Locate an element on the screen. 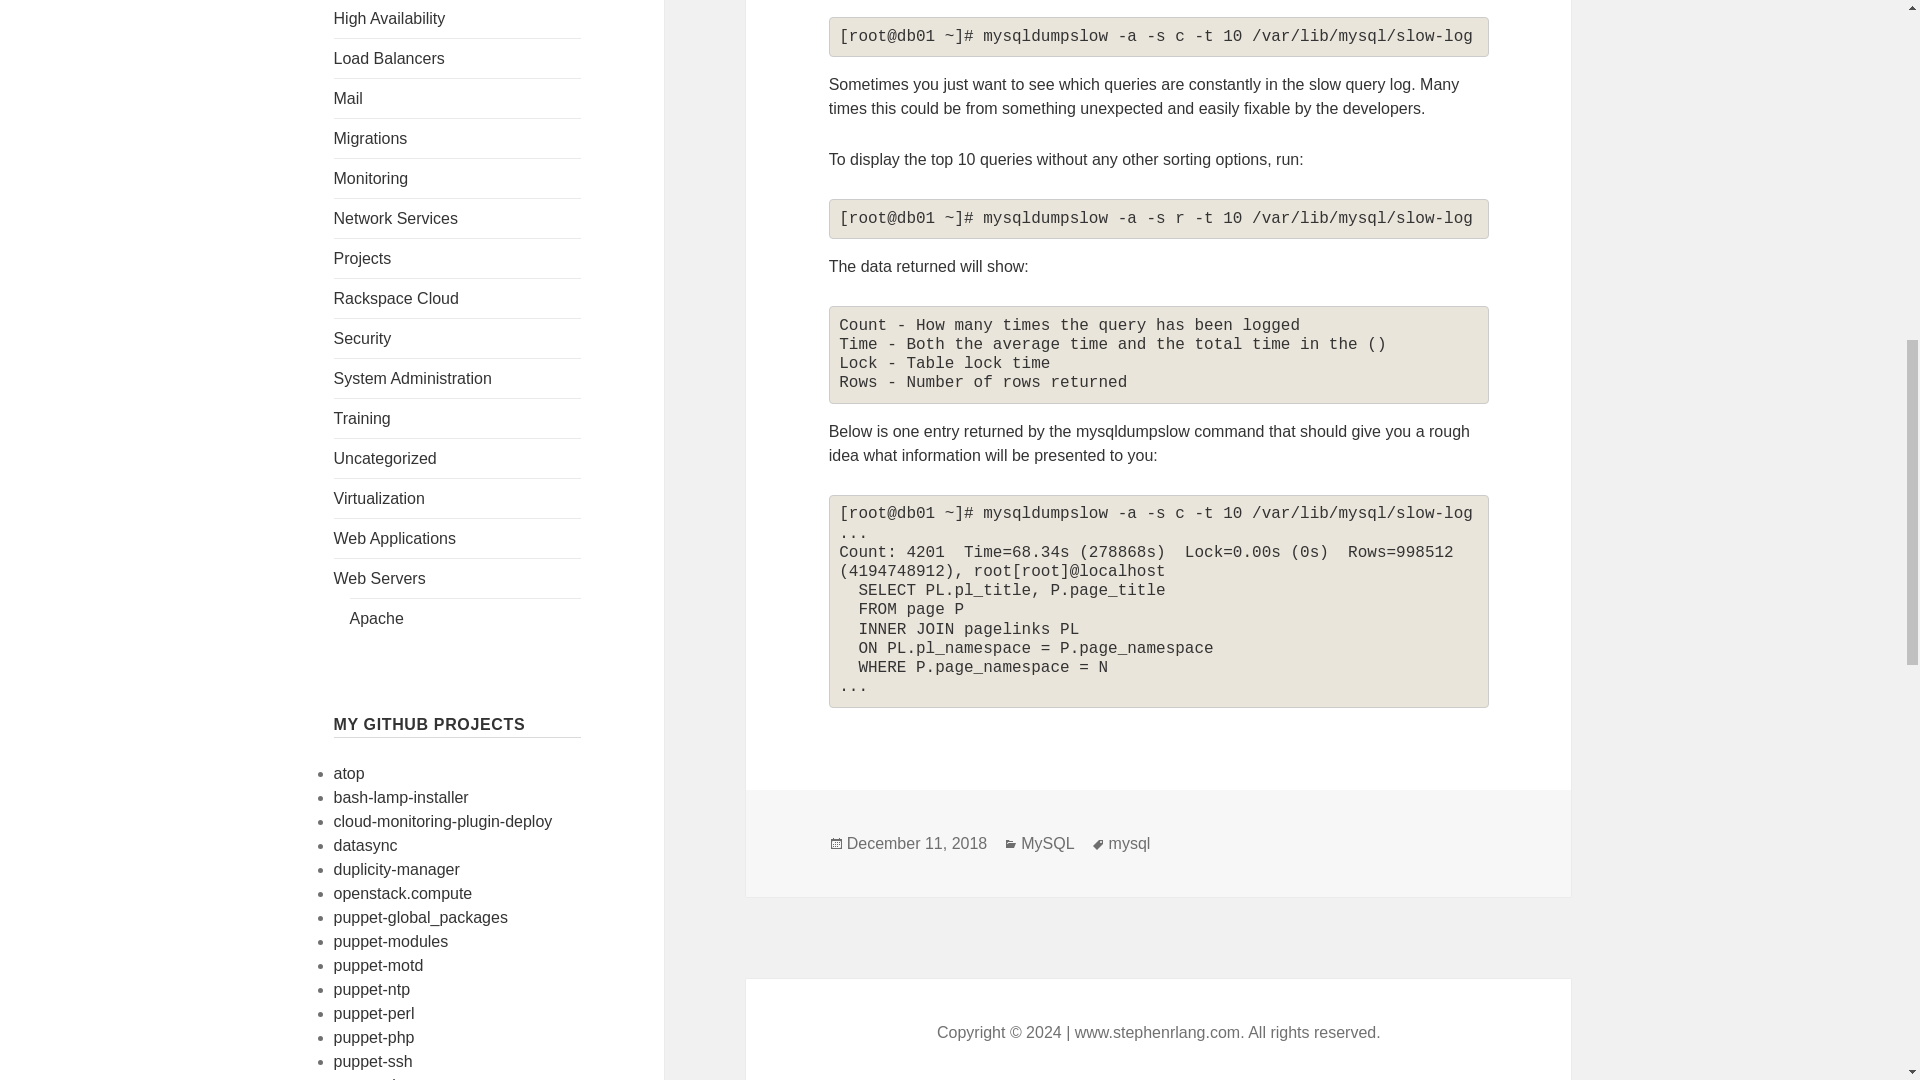 This screenshot has height=1080, width=1920. Virtualization is located at coordinates (379, 498).